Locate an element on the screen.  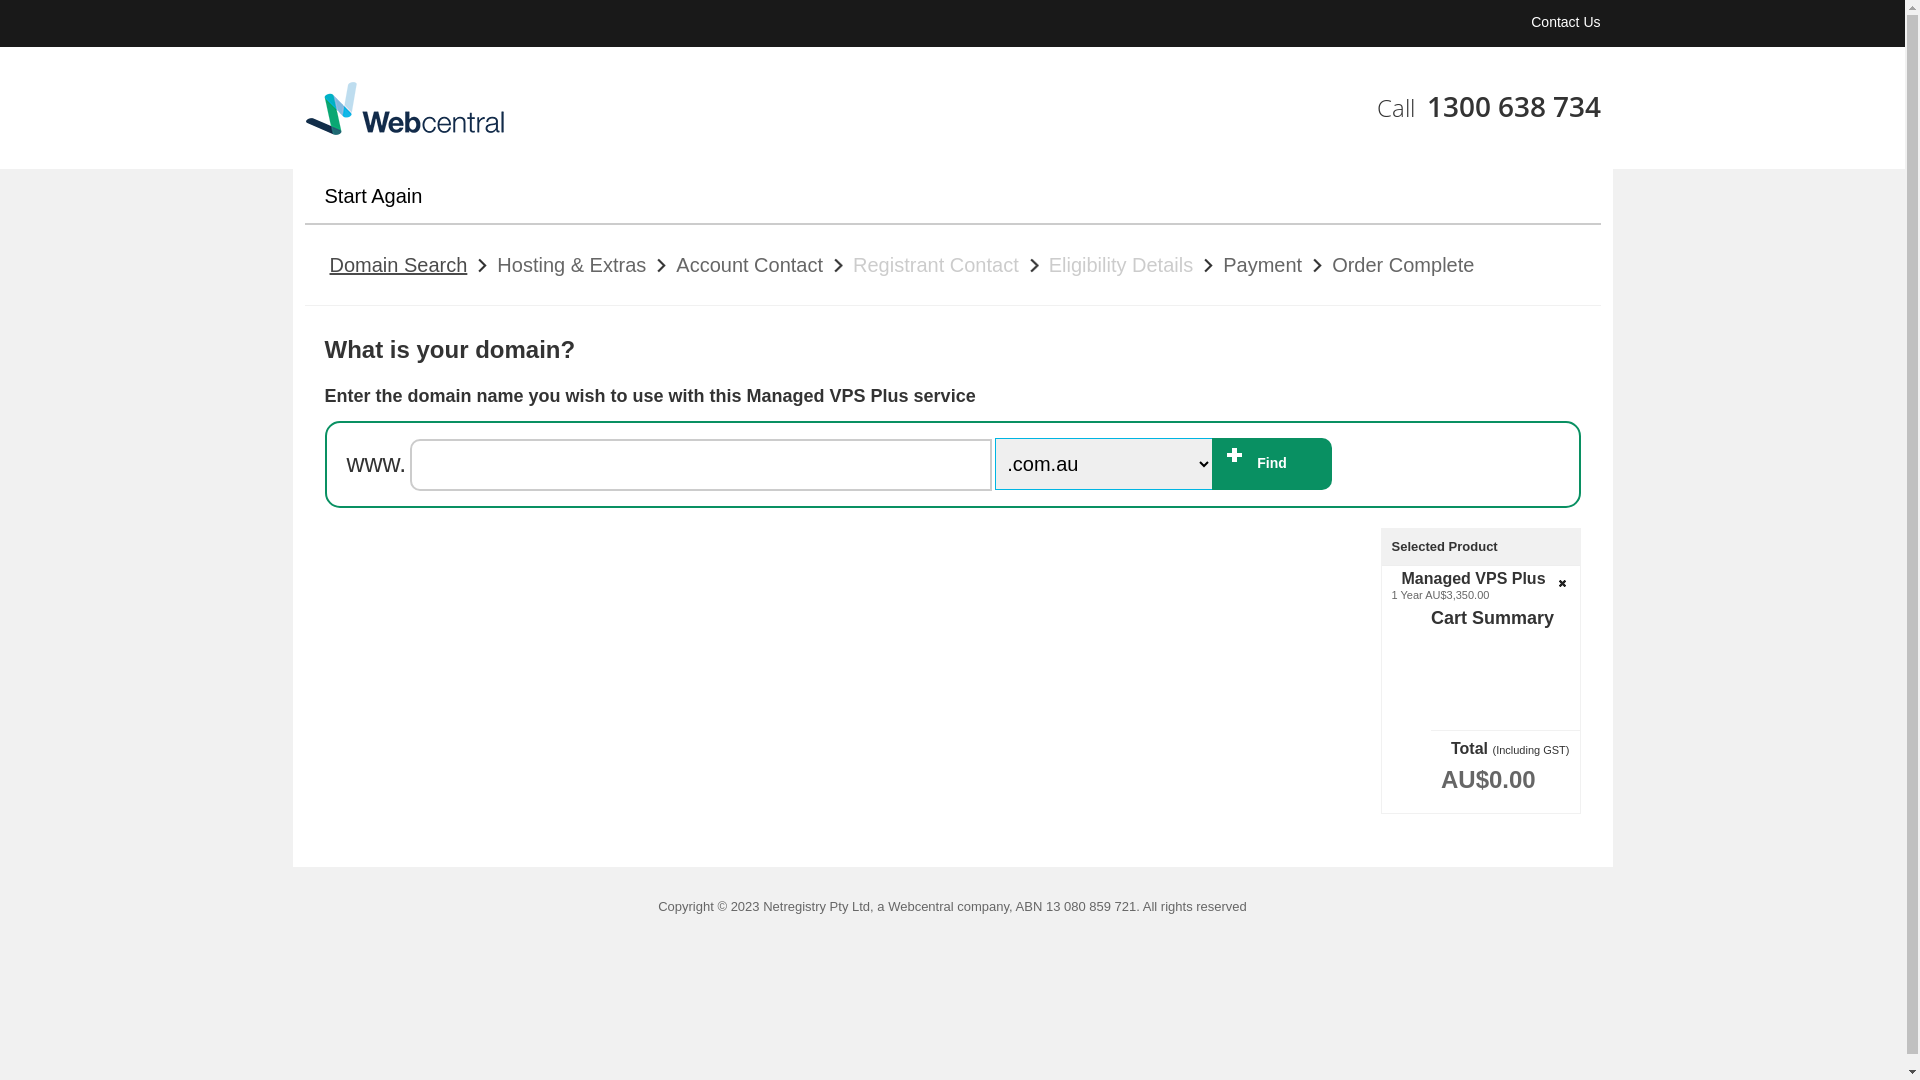
Contact Us is located at coordinates (1566, 22).